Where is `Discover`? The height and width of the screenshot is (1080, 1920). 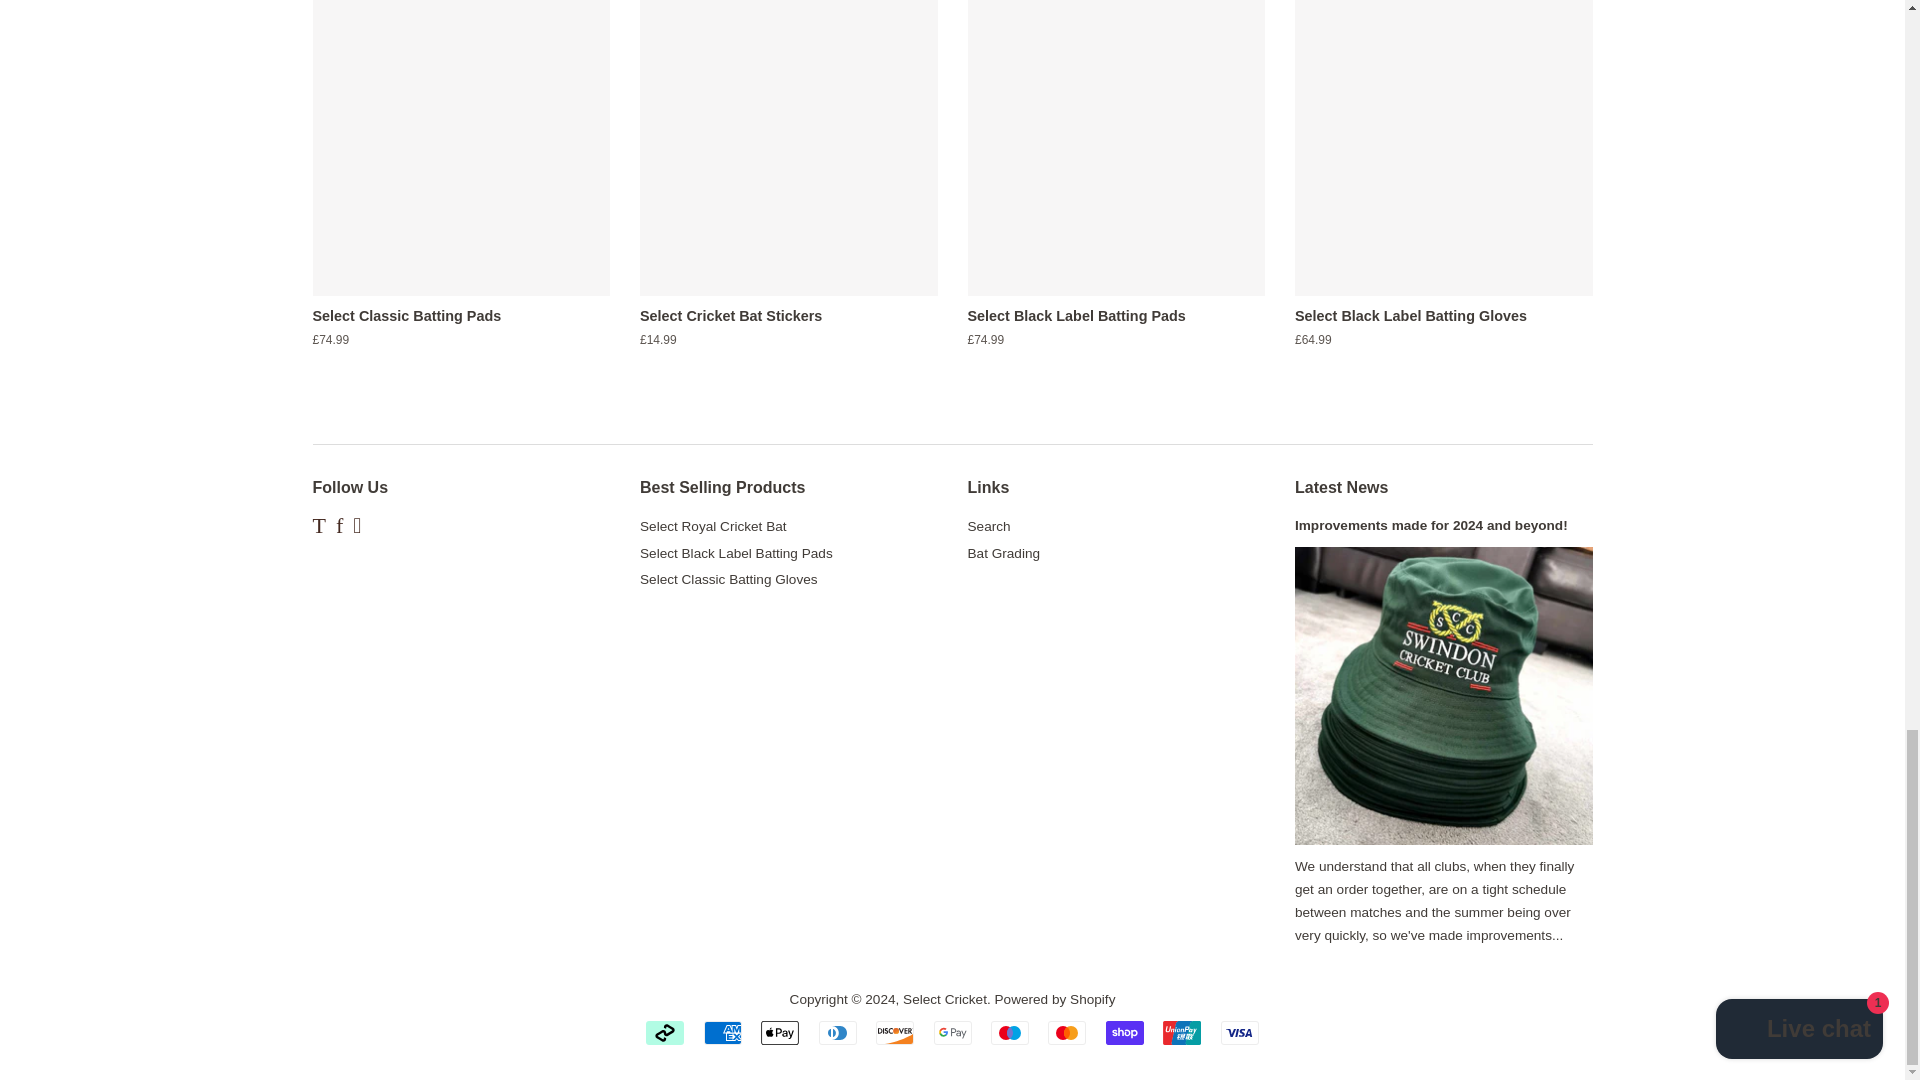
Discover is located at coordinates (894, 1032).